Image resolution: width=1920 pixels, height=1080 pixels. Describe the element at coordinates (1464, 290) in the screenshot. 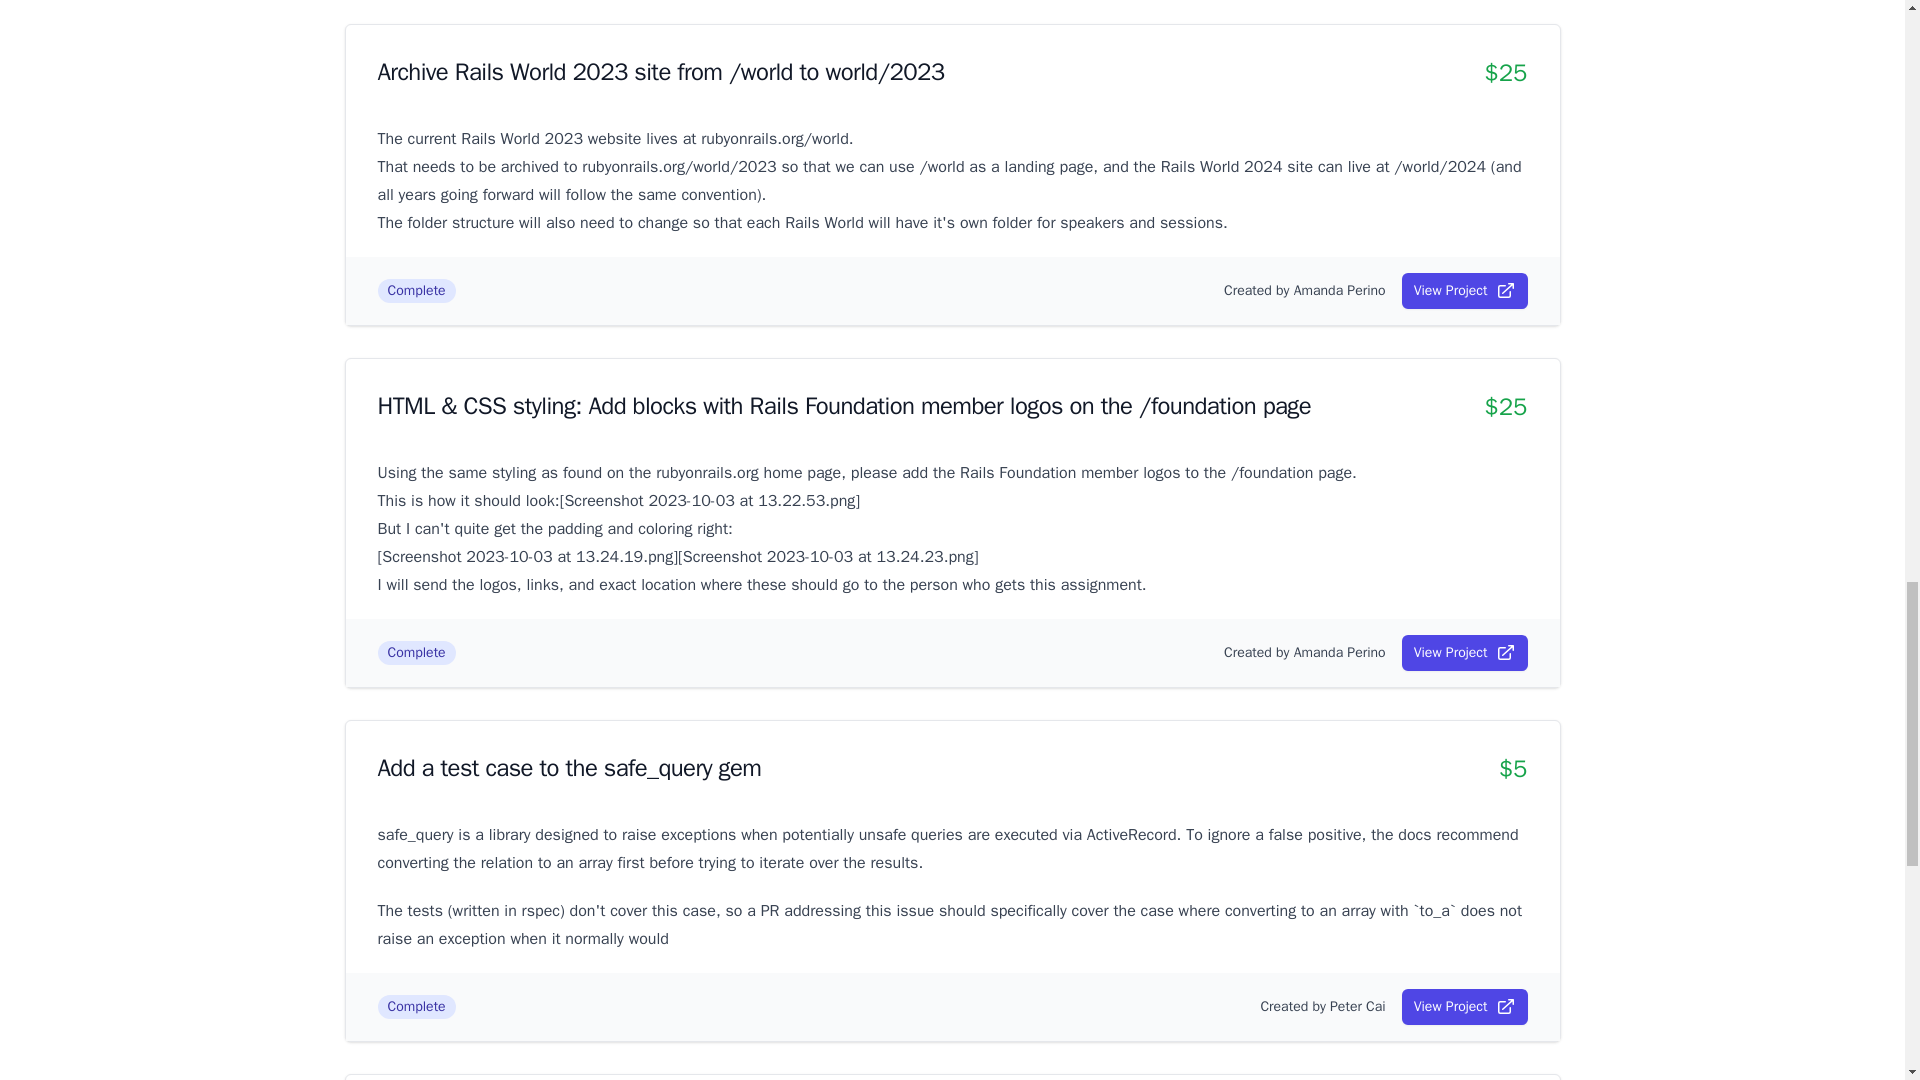

I see `View Project` at that location.